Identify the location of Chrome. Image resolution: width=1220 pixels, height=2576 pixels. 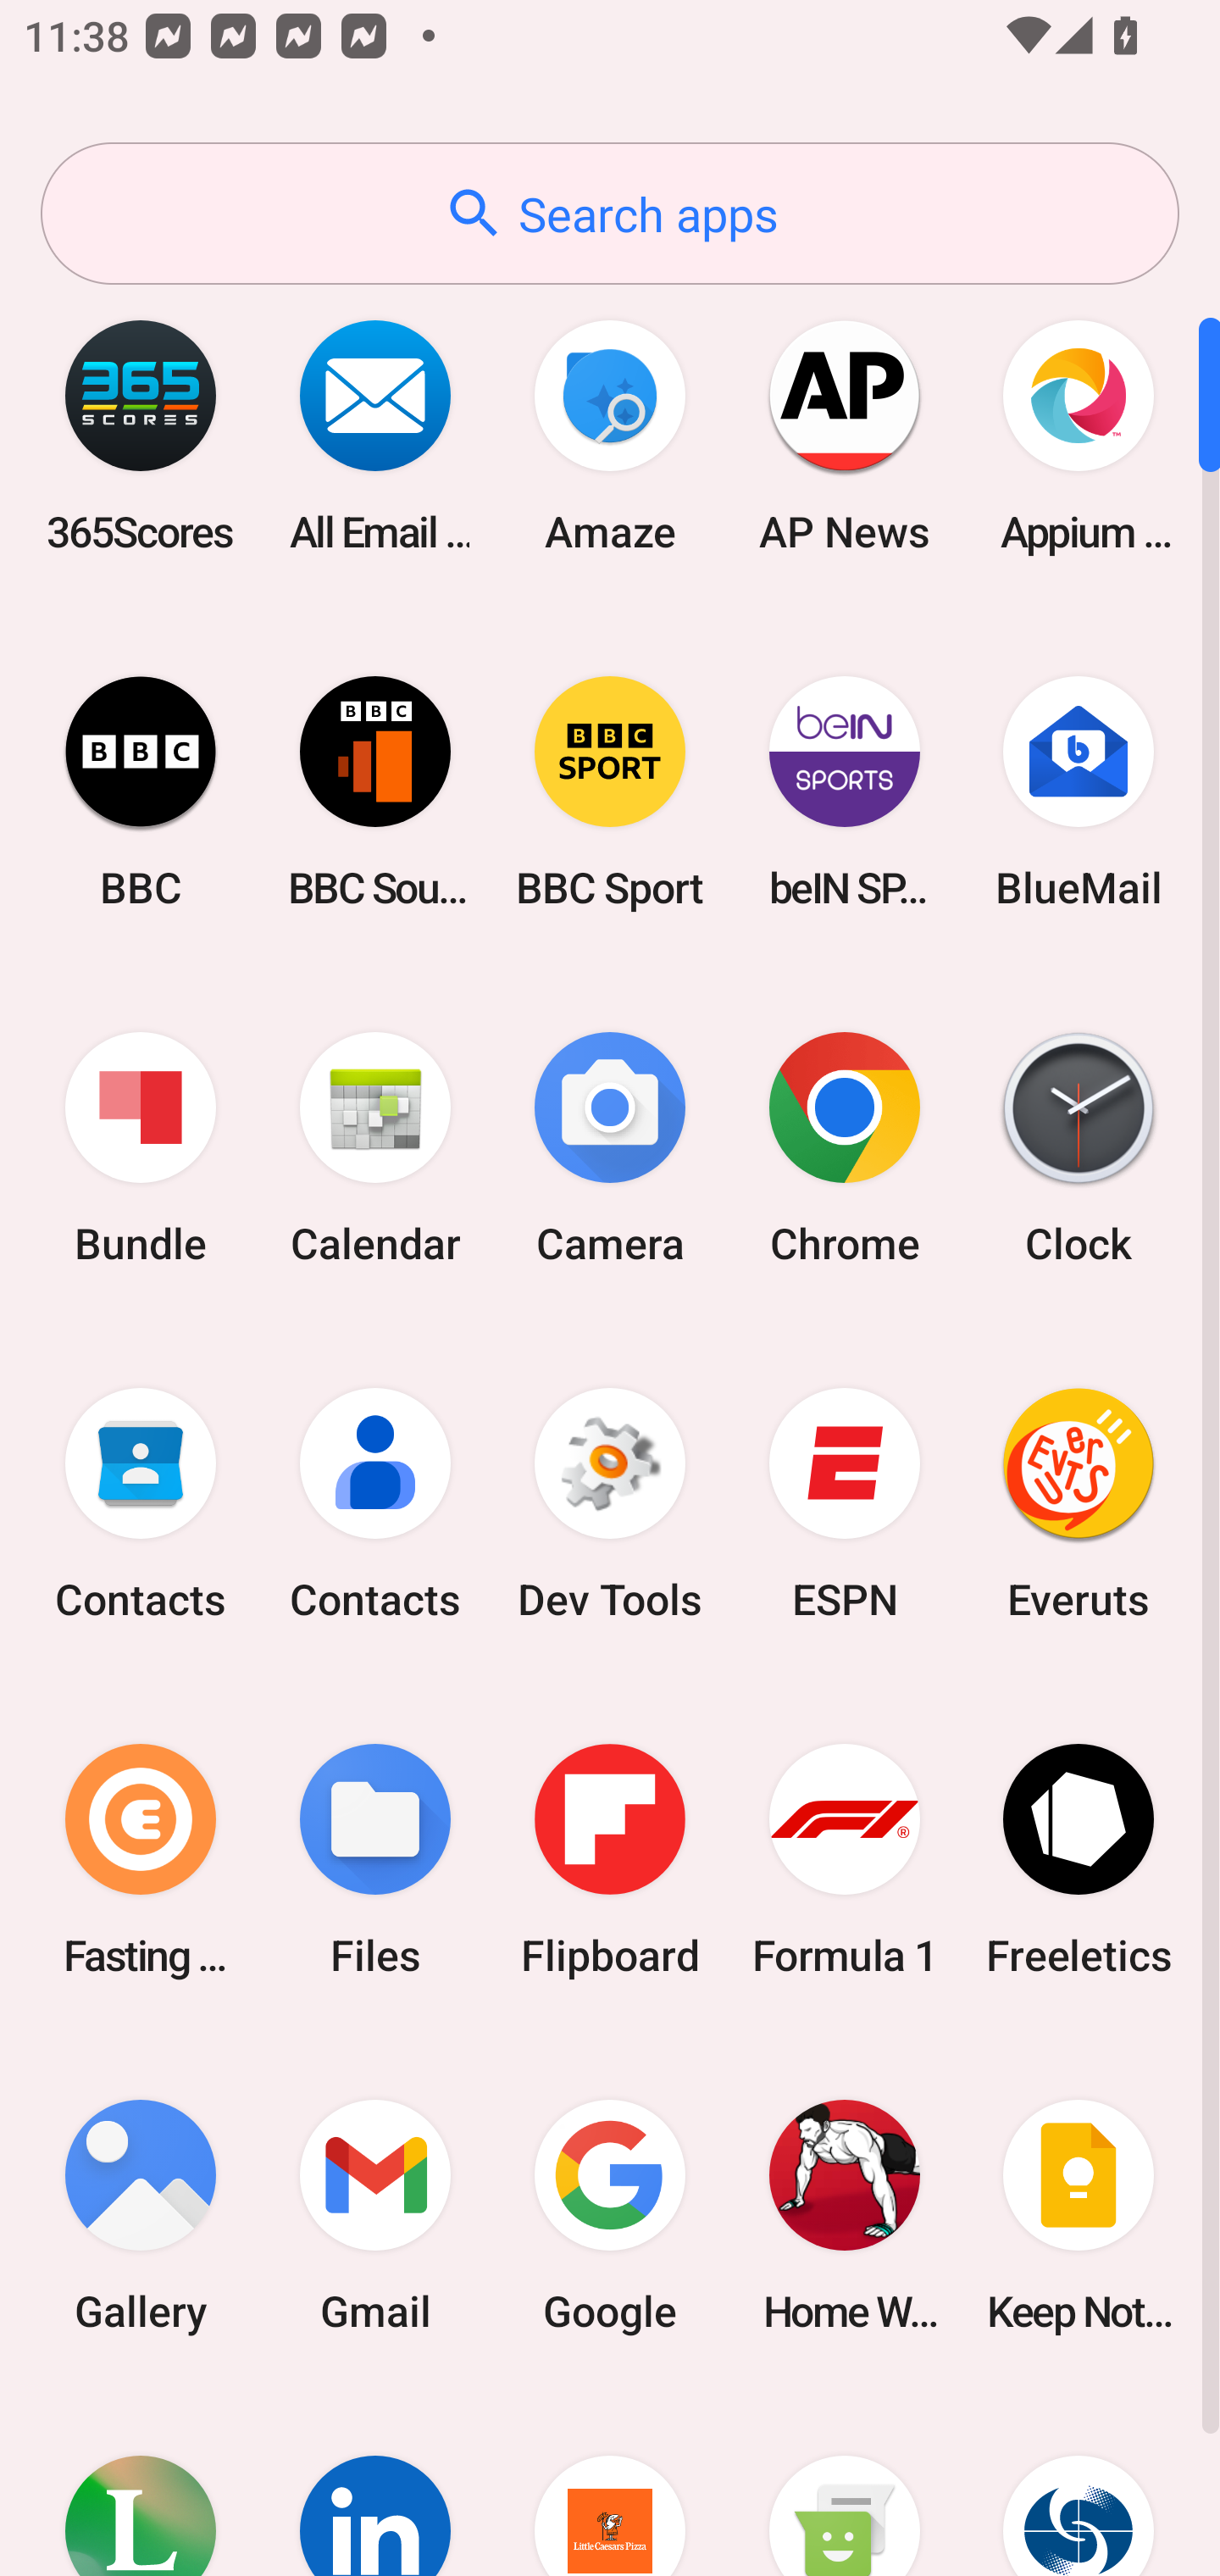
(844, 1149).